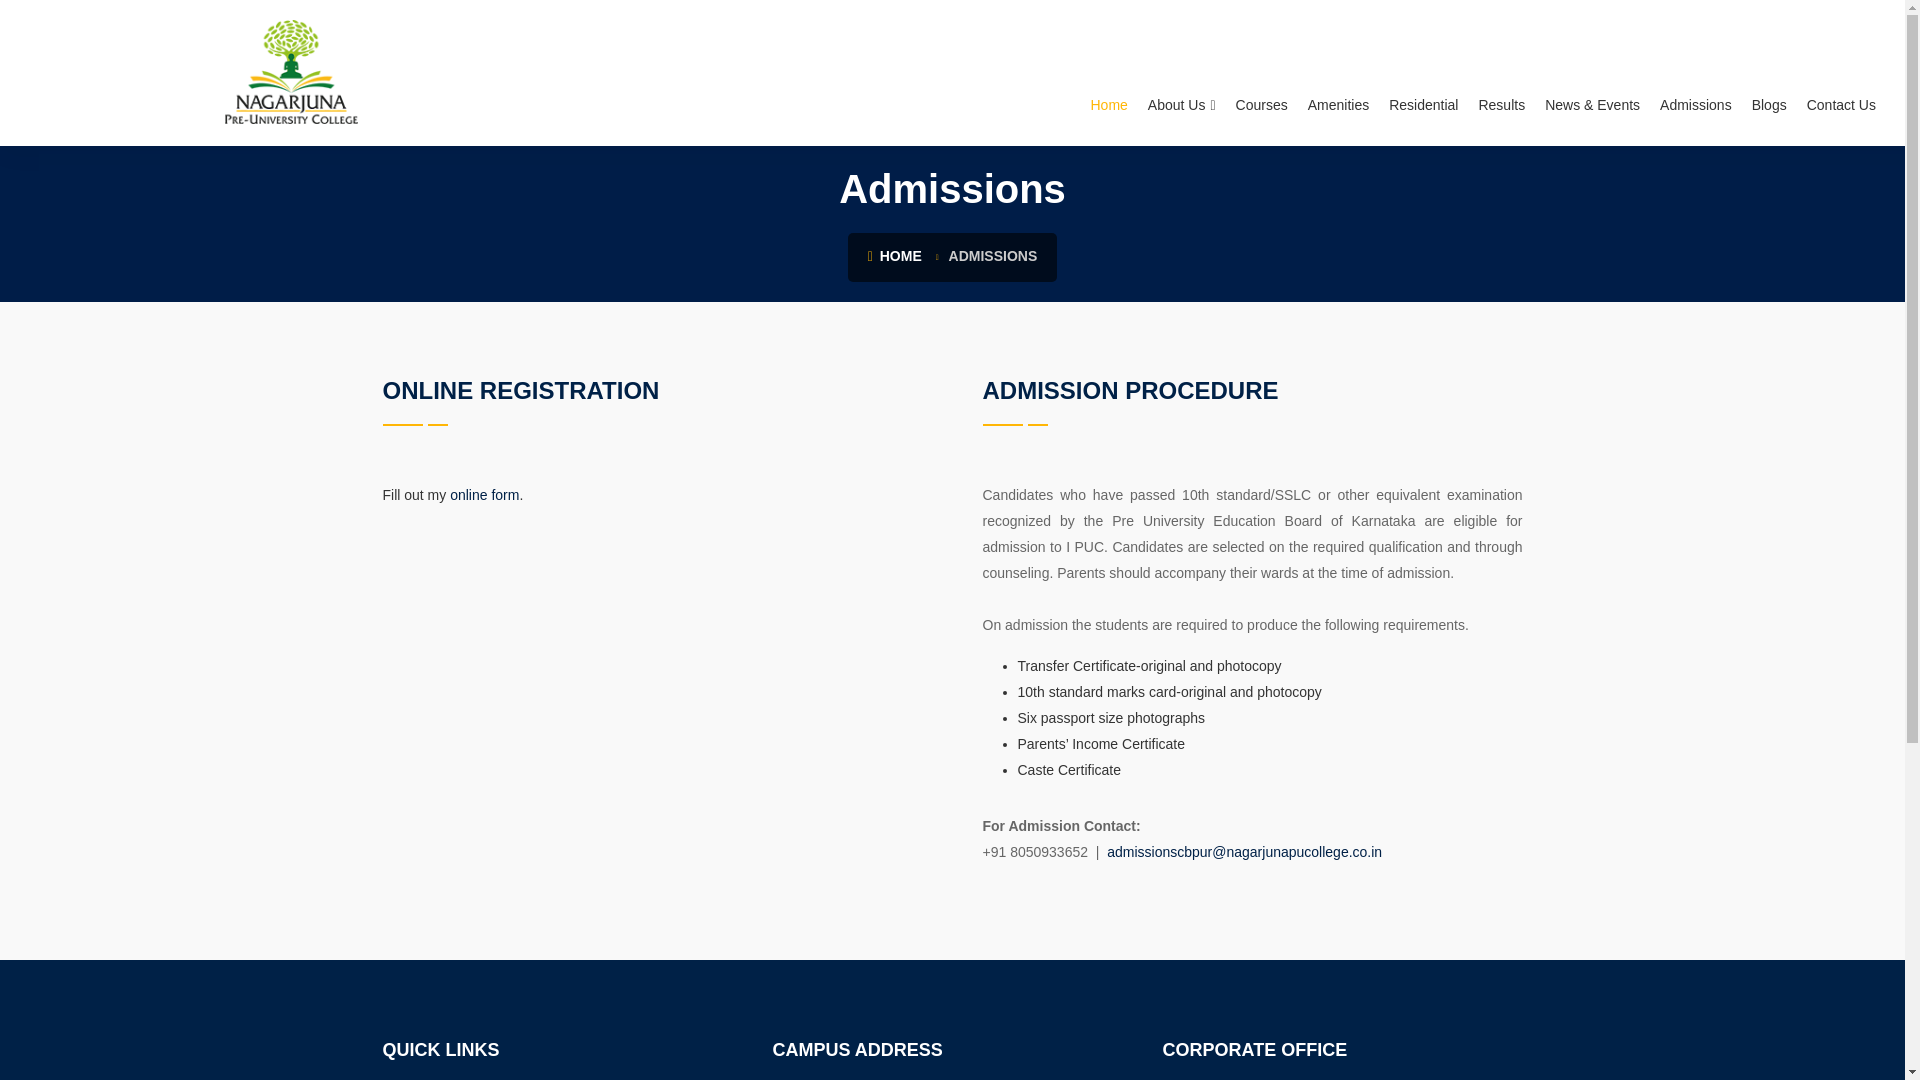 Image resolution: width=1920 pixels, height=1080 pixels. What do you see at coordinates (894, 256) in the screenshot?
I see `HOME` at bounding box center [894, 256].